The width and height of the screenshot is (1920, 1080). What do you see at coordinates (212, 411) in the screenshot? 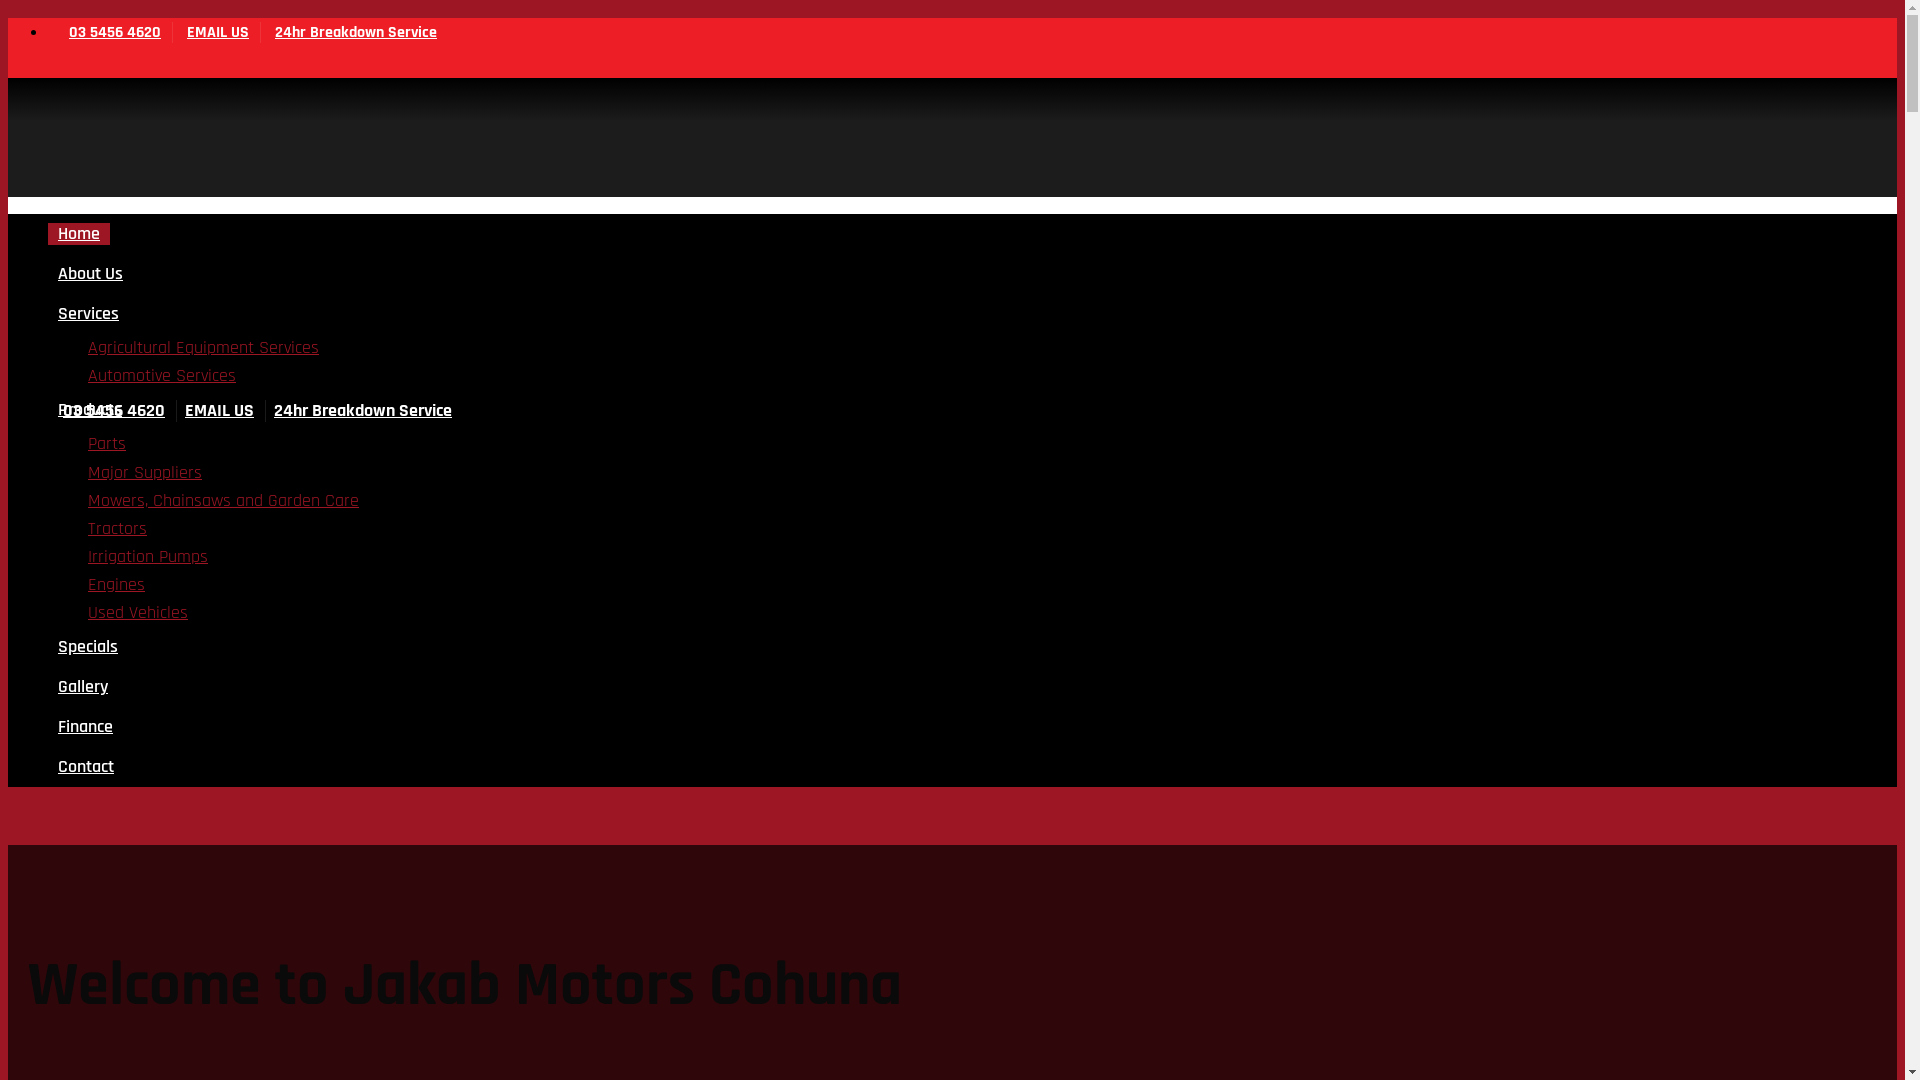
I see `EMAIL US` at bounding box center [212, 411].